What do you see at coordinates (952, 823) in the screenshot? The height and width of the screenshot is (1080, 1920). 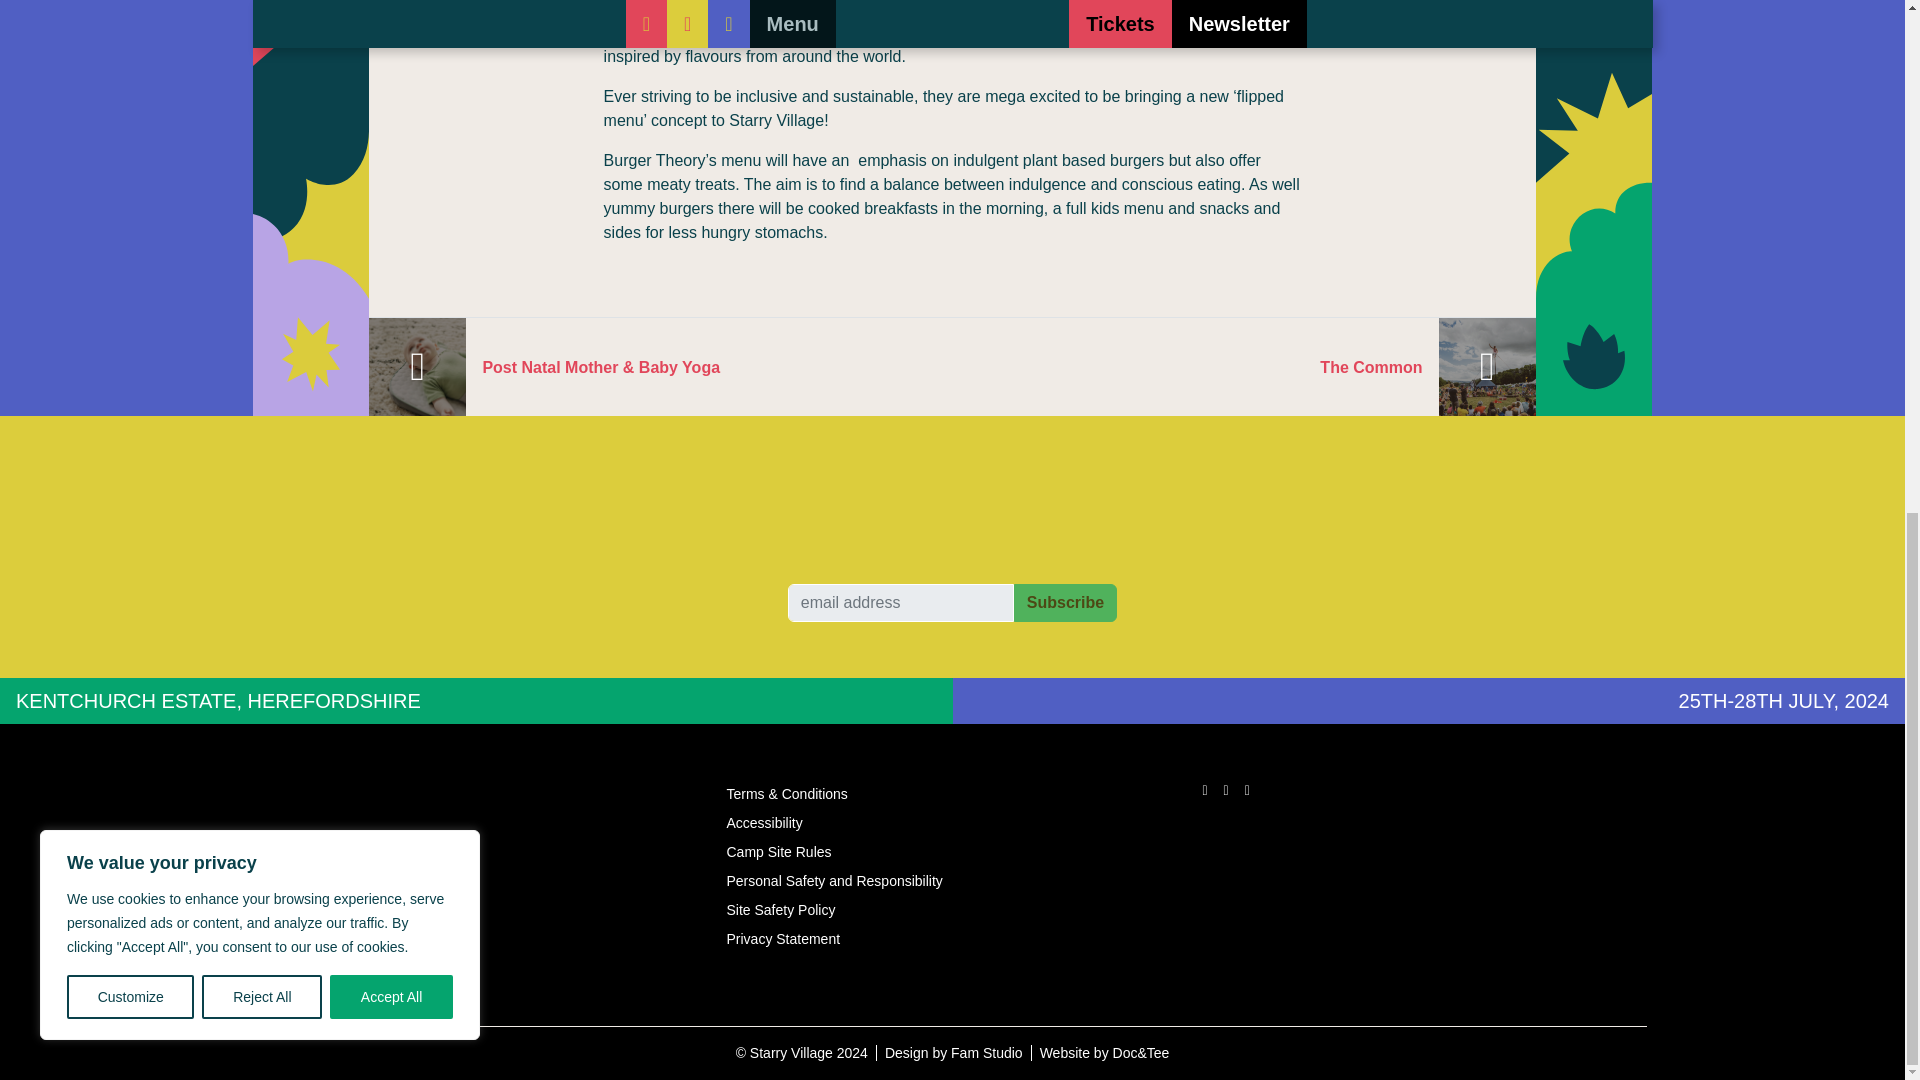 I see `Accessibility` at bounding box center [952, 823].